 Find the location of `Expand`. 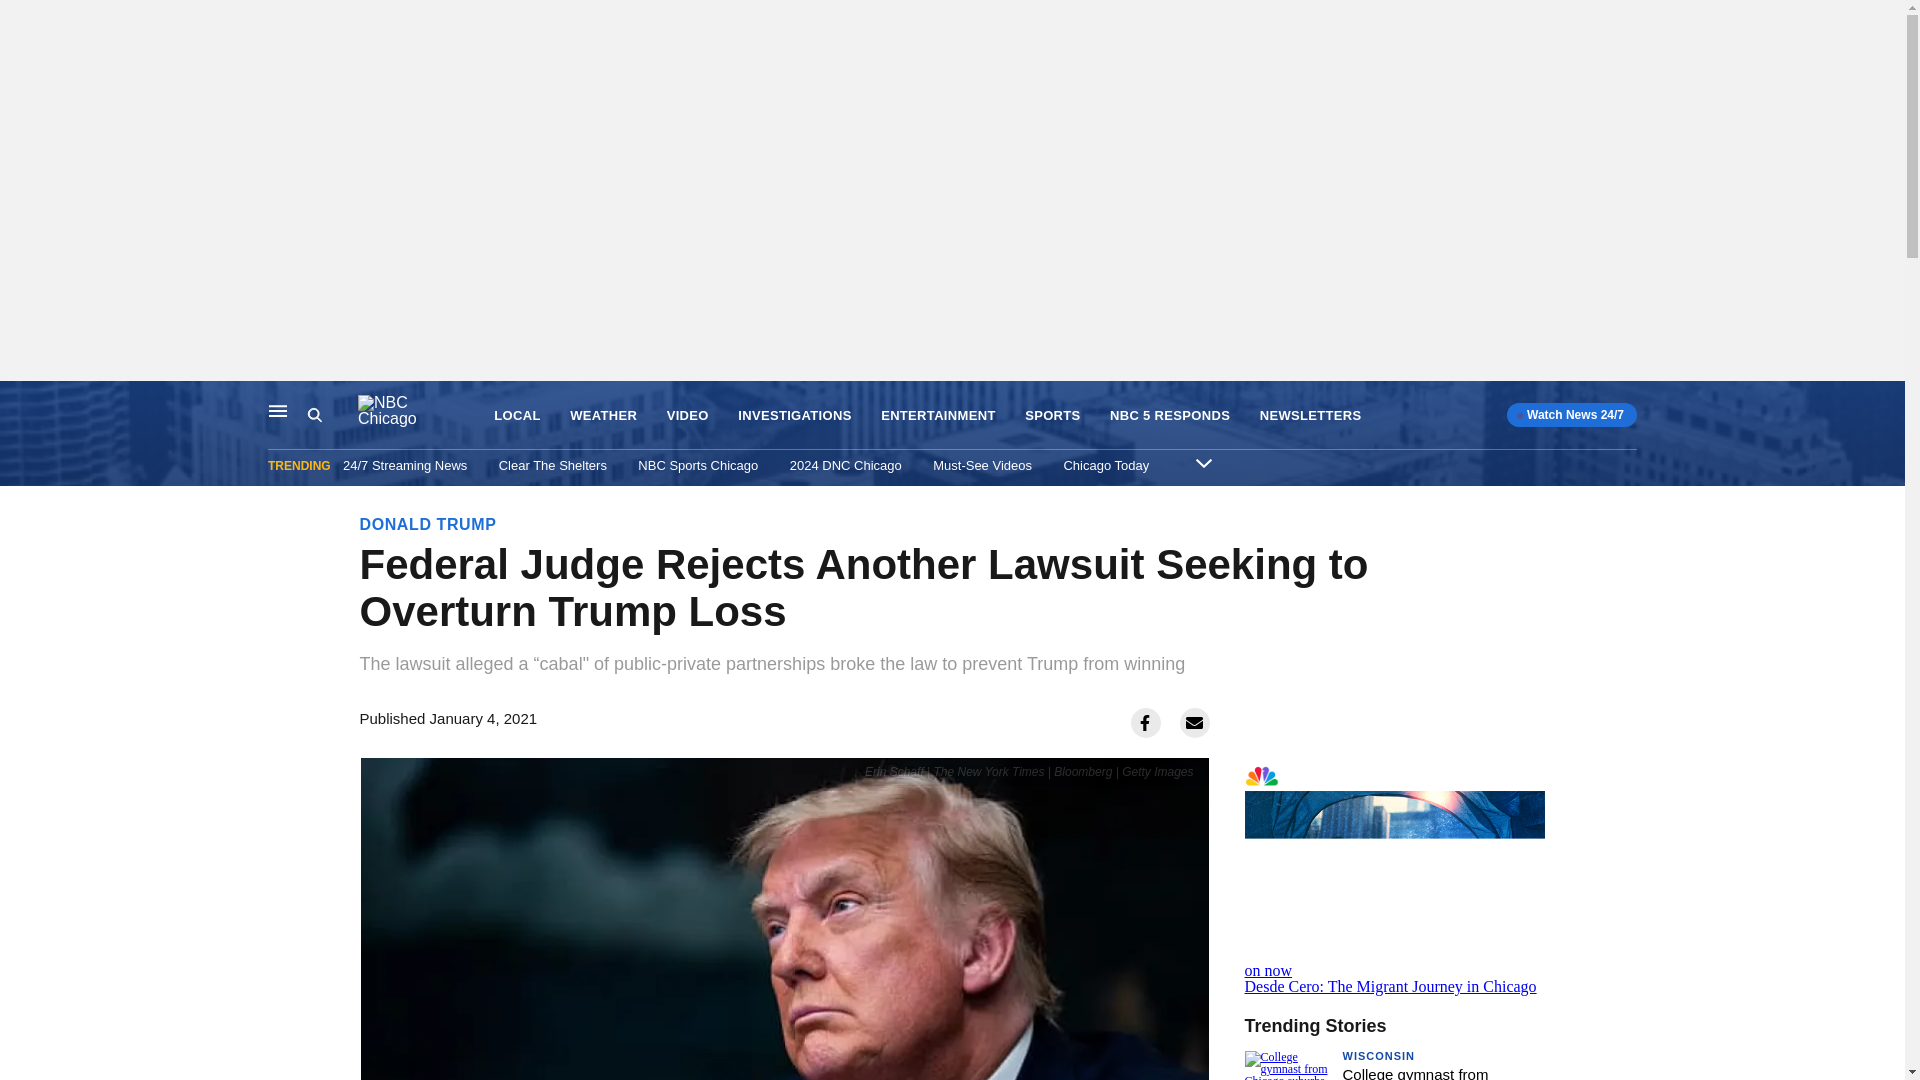

Expand is located at coordinates (1204, 462).